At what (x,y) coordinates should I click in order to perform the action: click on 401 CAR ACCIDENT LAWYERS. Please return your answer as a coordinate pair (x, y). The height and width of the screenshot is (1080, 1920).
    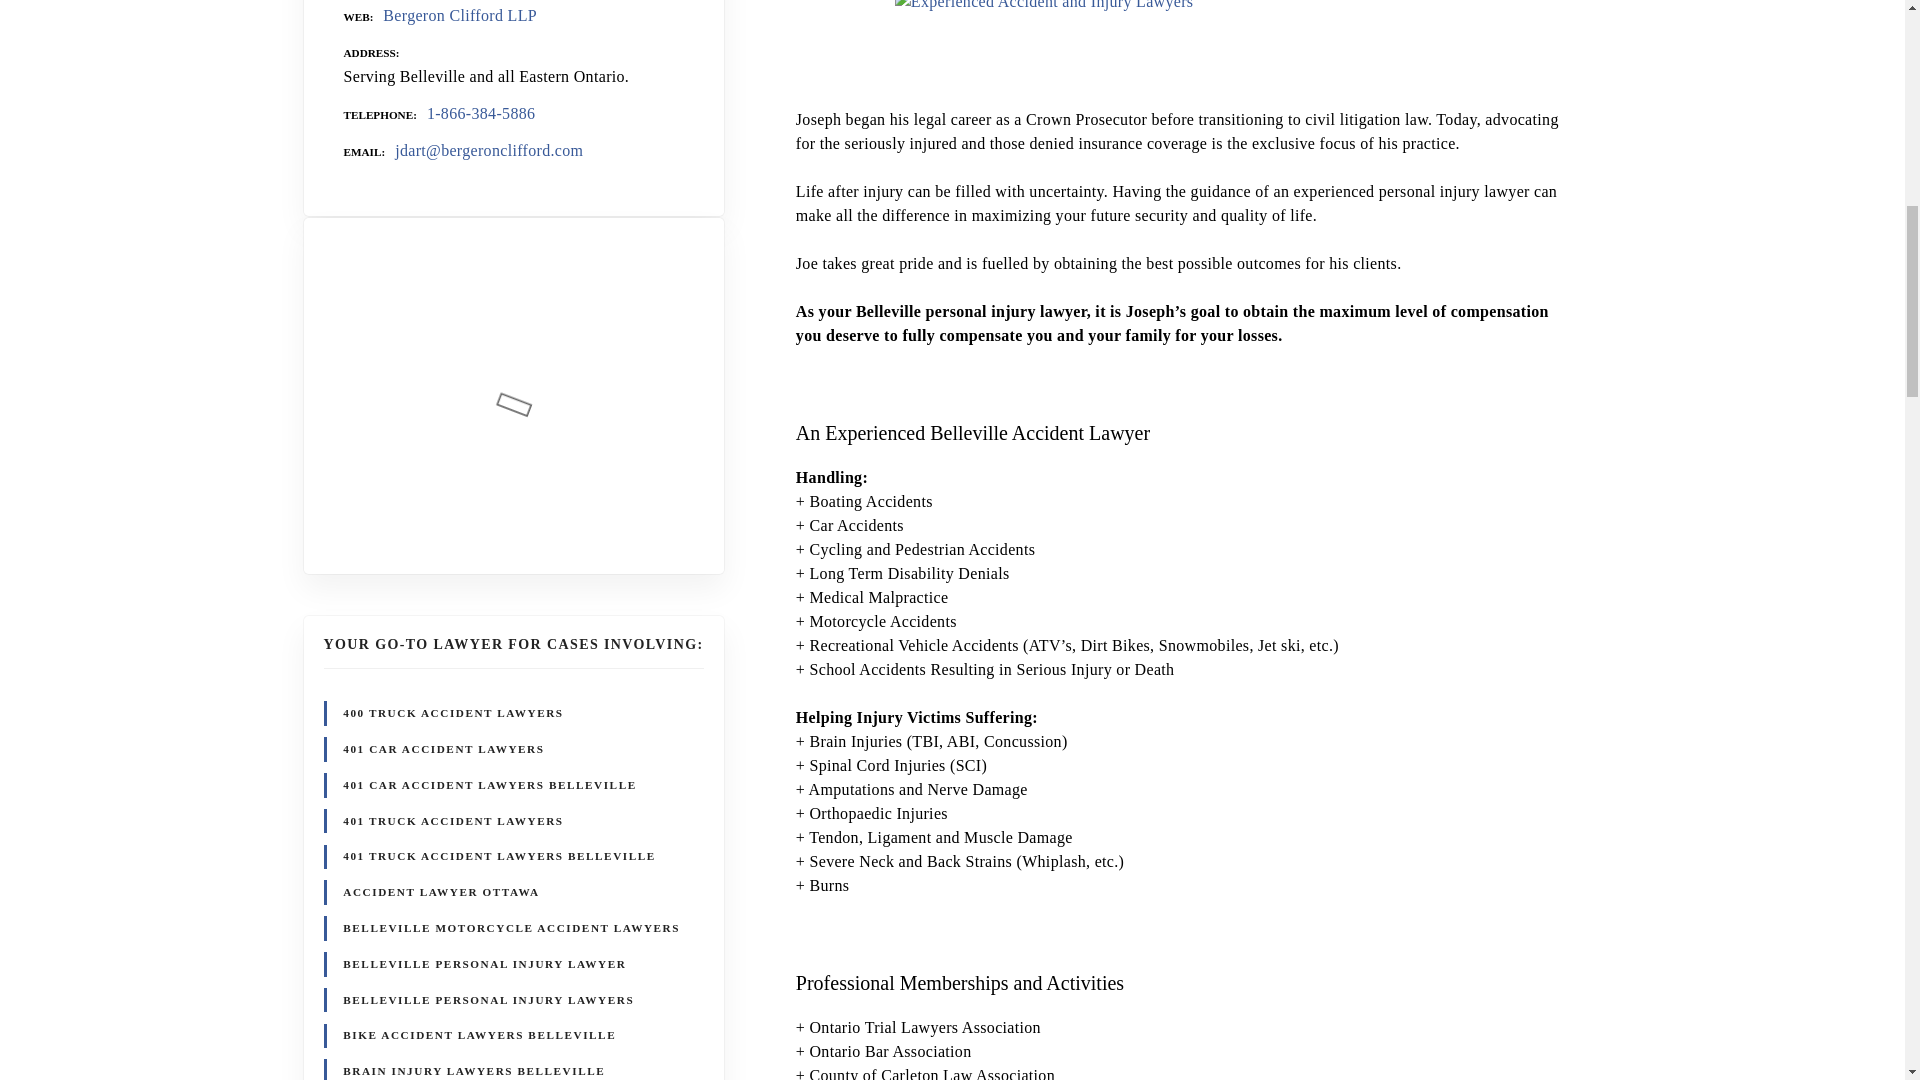
    Looking at the image, I should click on (443, 749).